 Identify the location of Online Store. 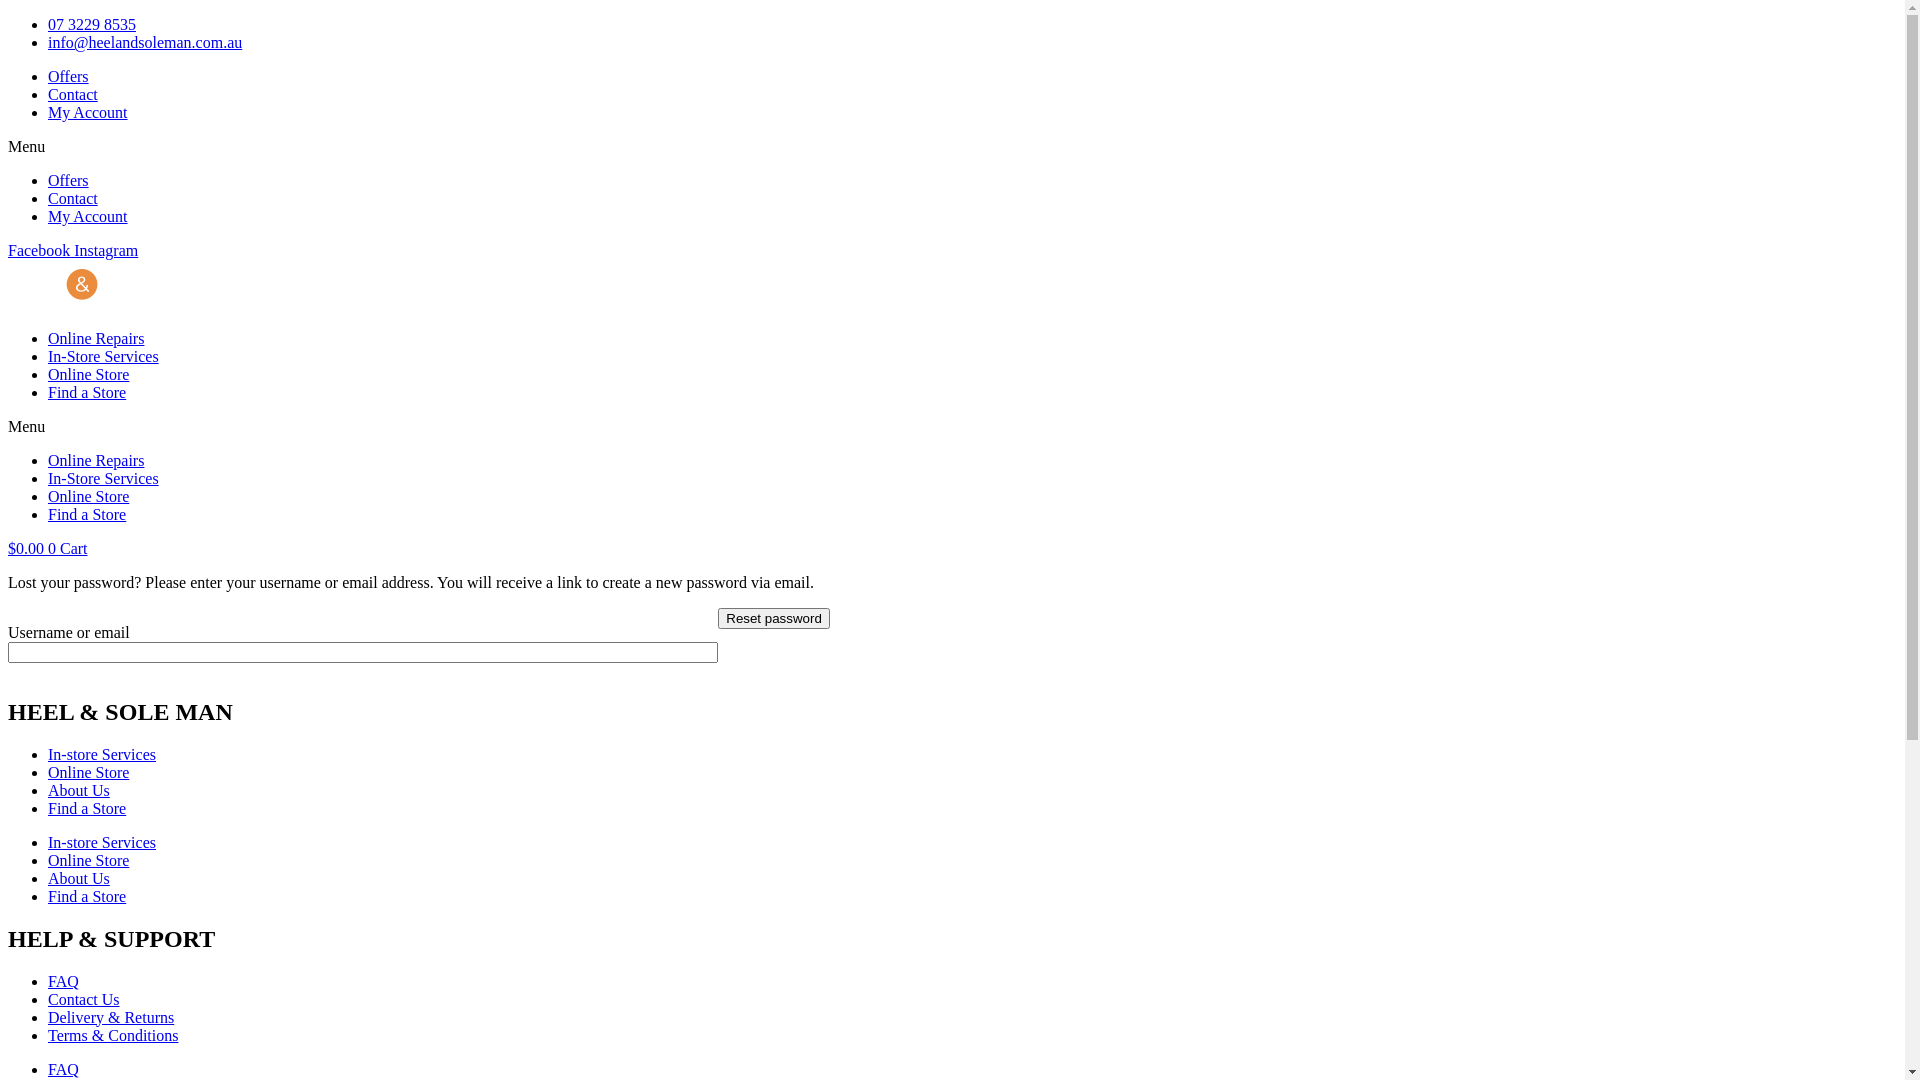
(88, 496).